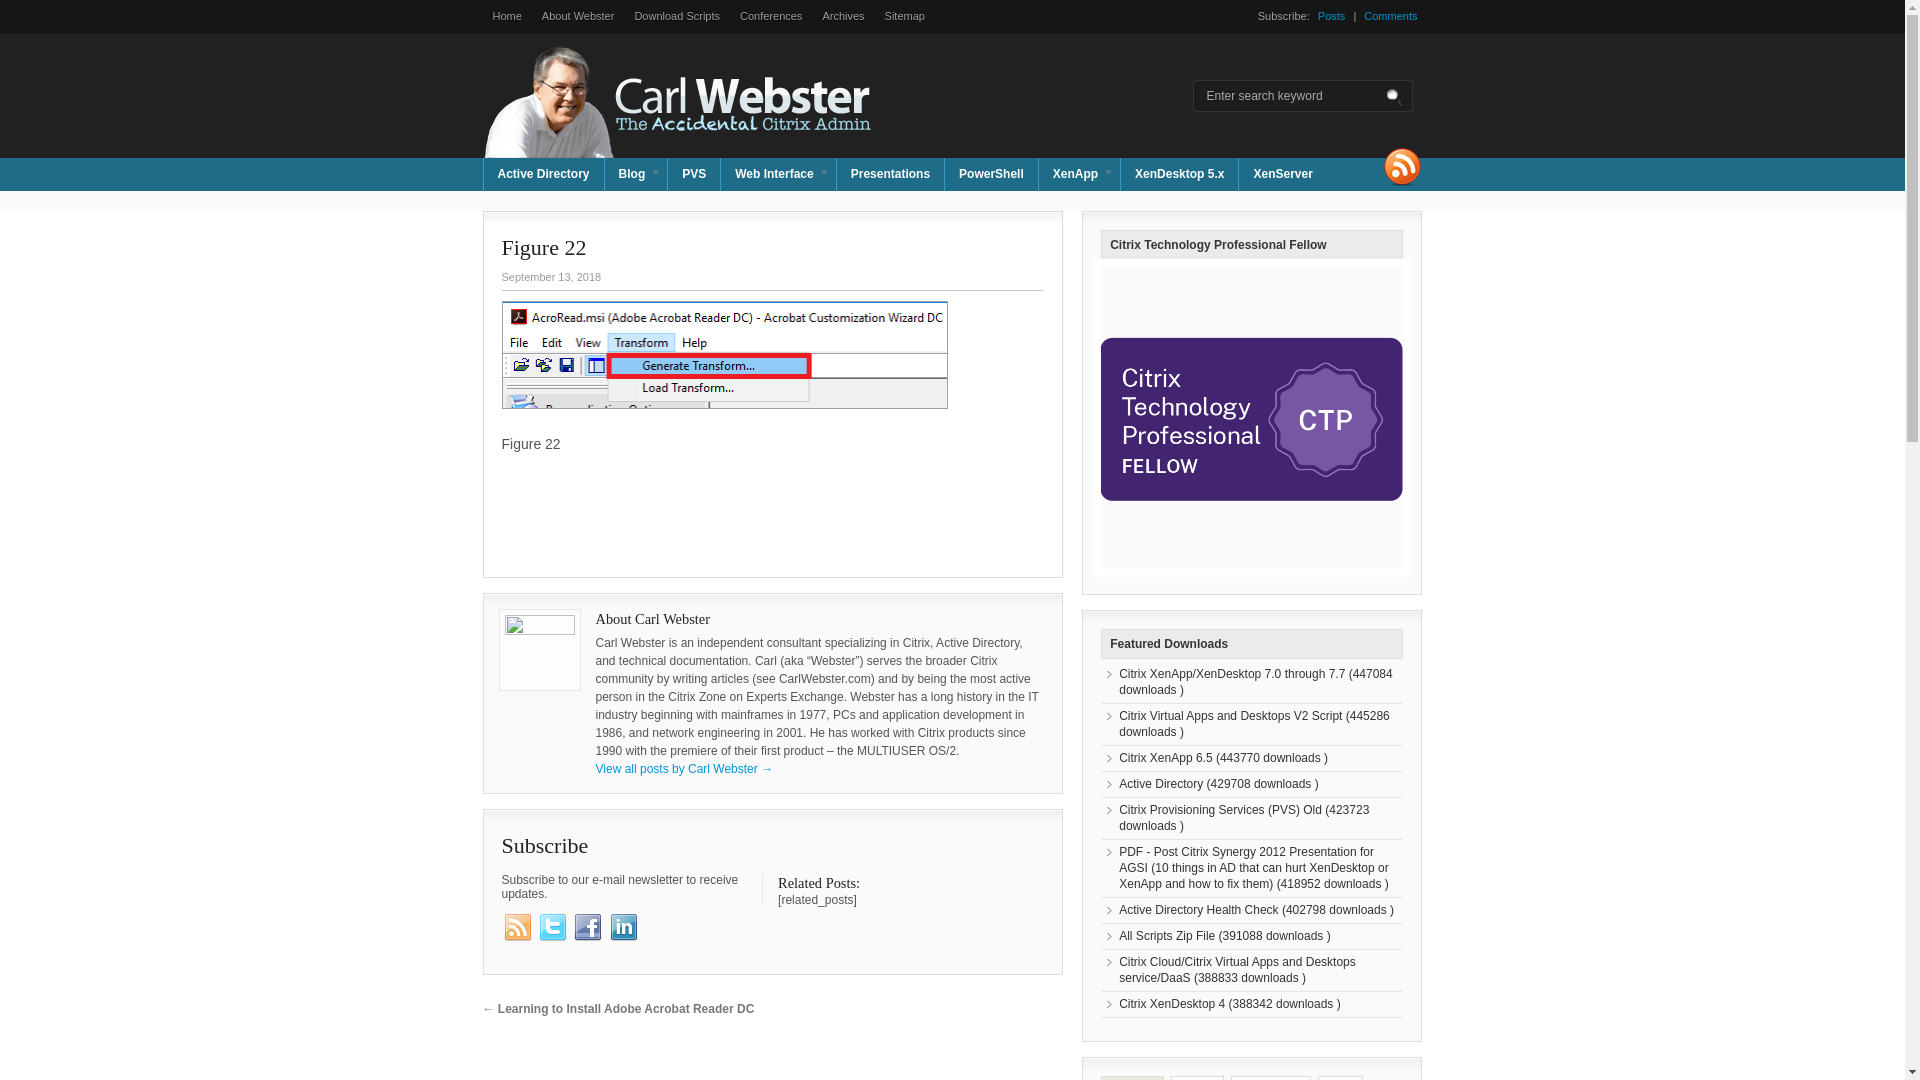  I want to click on Follow us on Twitter, so click(552, 926).